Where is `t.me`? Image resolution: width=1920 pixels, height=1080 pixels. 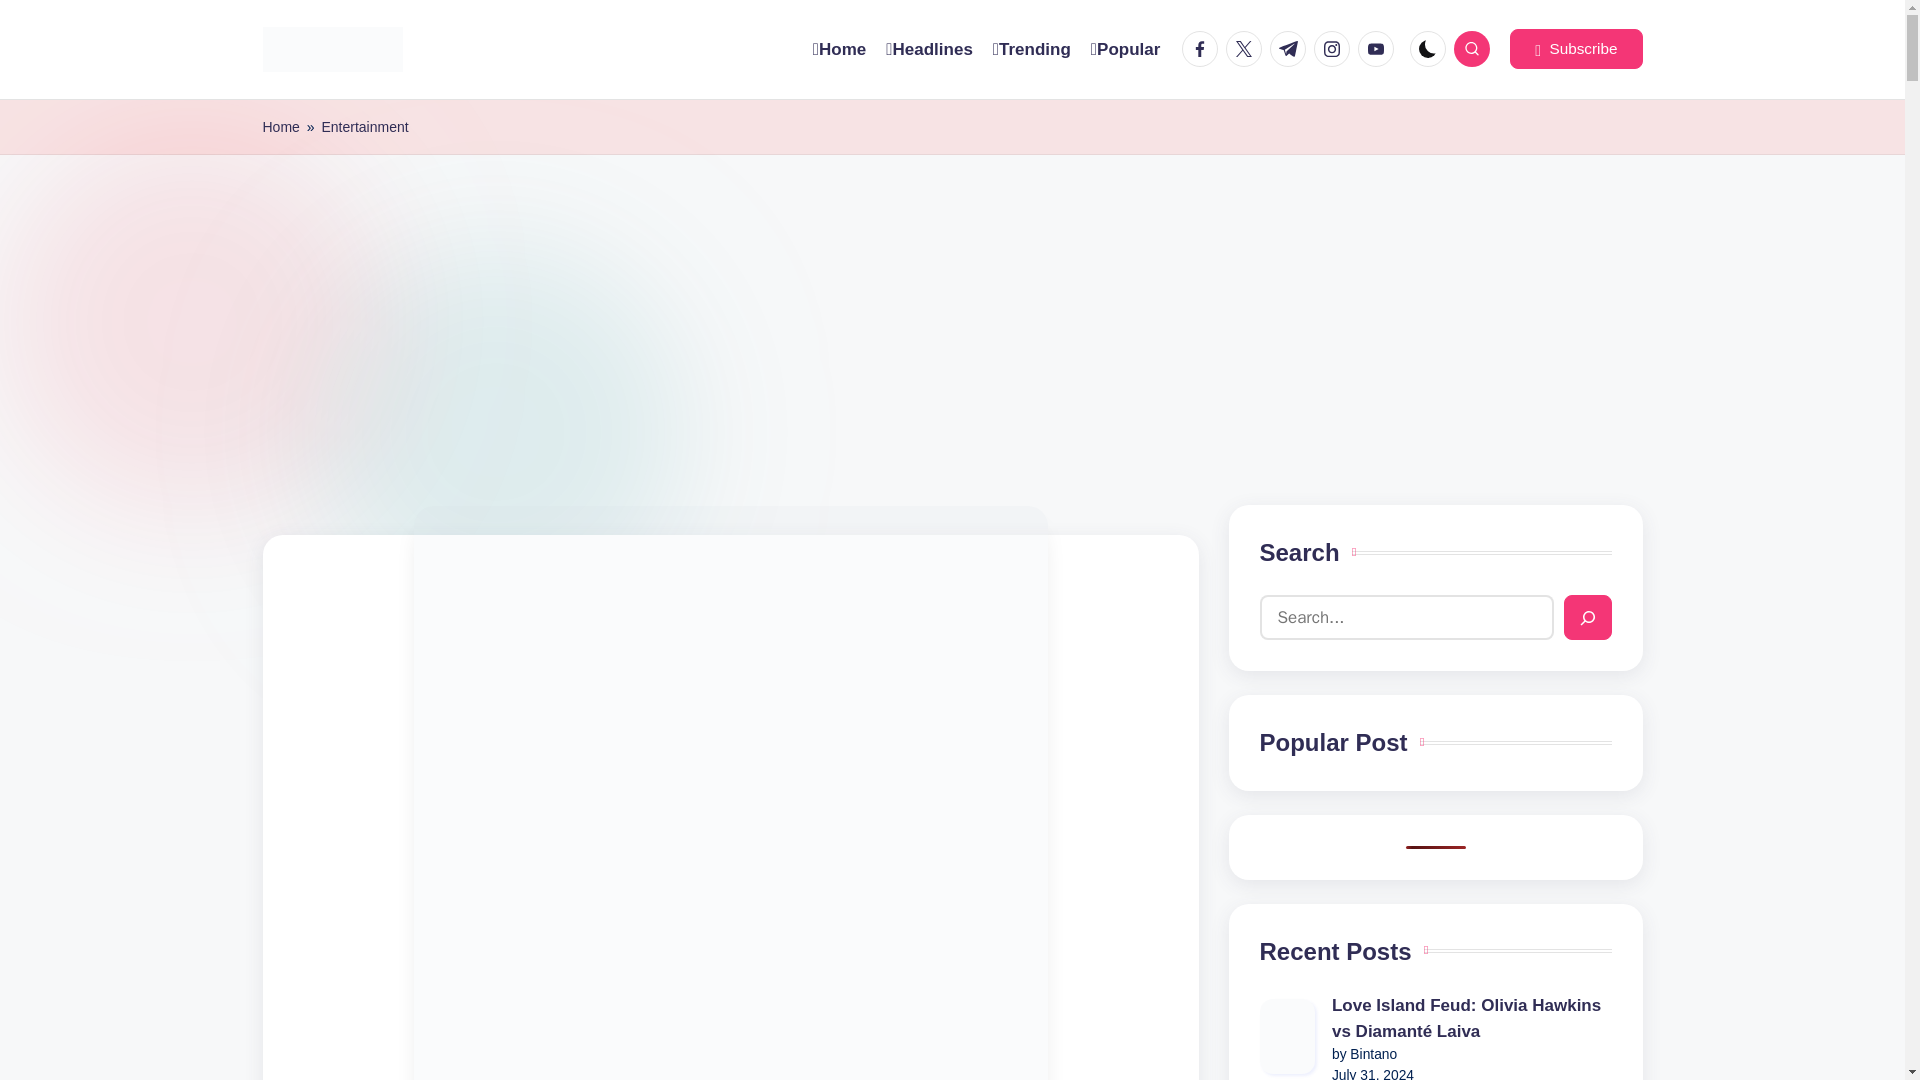 t.me is located at coordinates (1291, 48).